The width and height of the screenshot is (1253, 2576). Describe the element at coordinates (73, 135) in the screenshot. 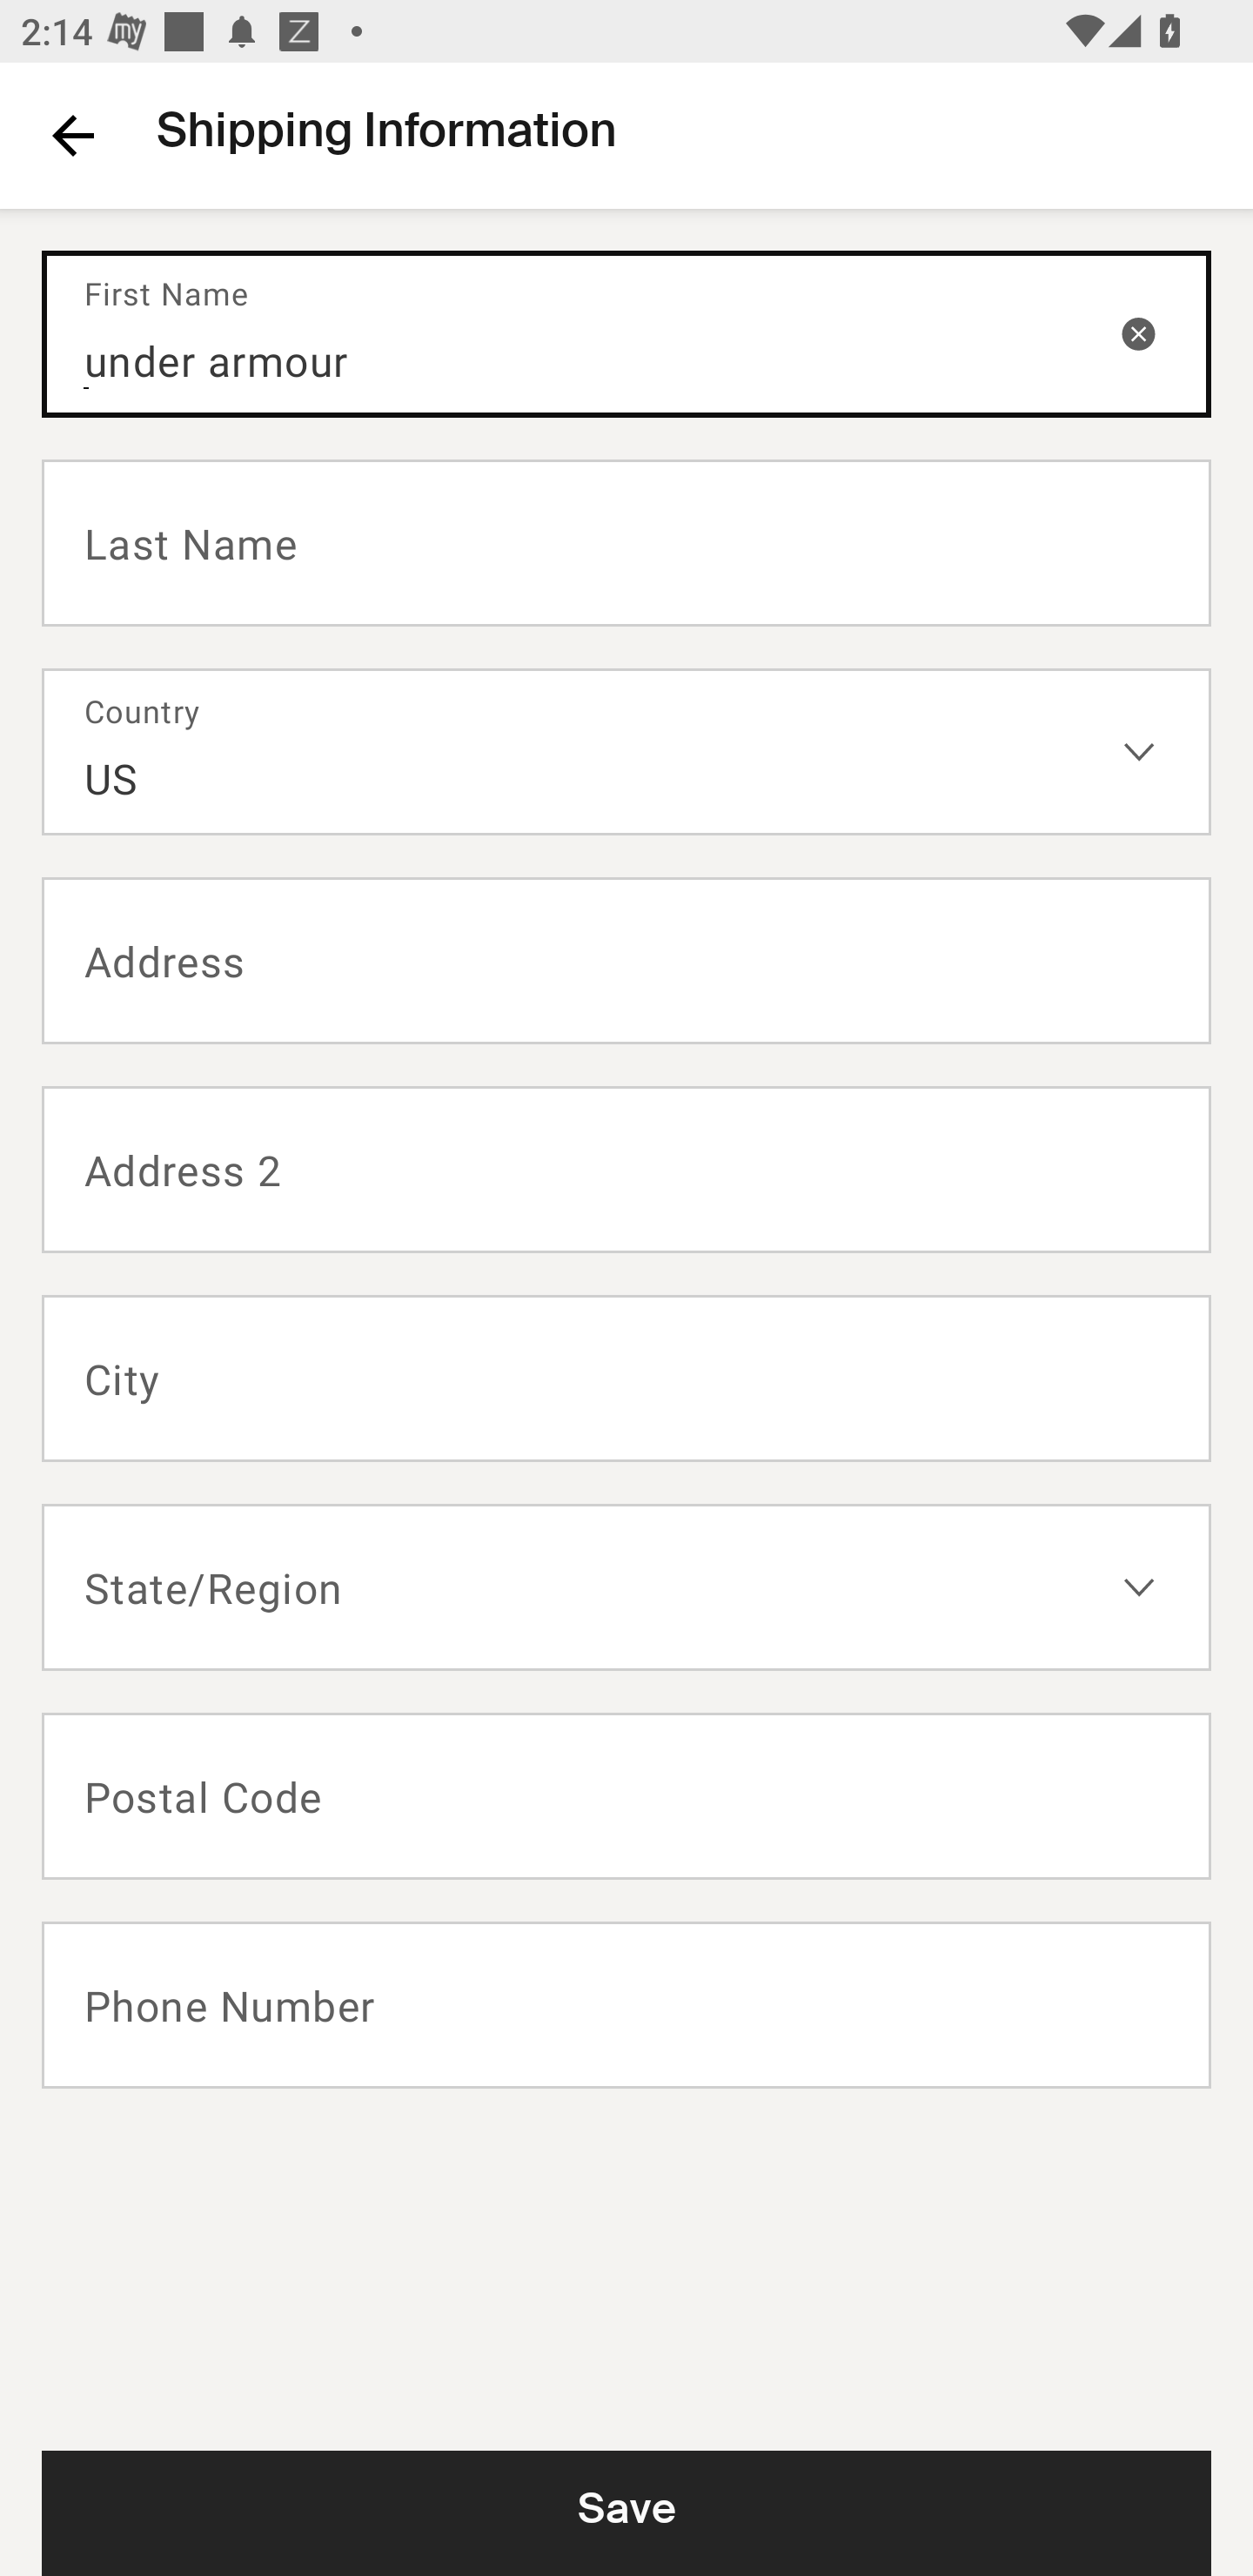

I see `Navigate up` at that location.